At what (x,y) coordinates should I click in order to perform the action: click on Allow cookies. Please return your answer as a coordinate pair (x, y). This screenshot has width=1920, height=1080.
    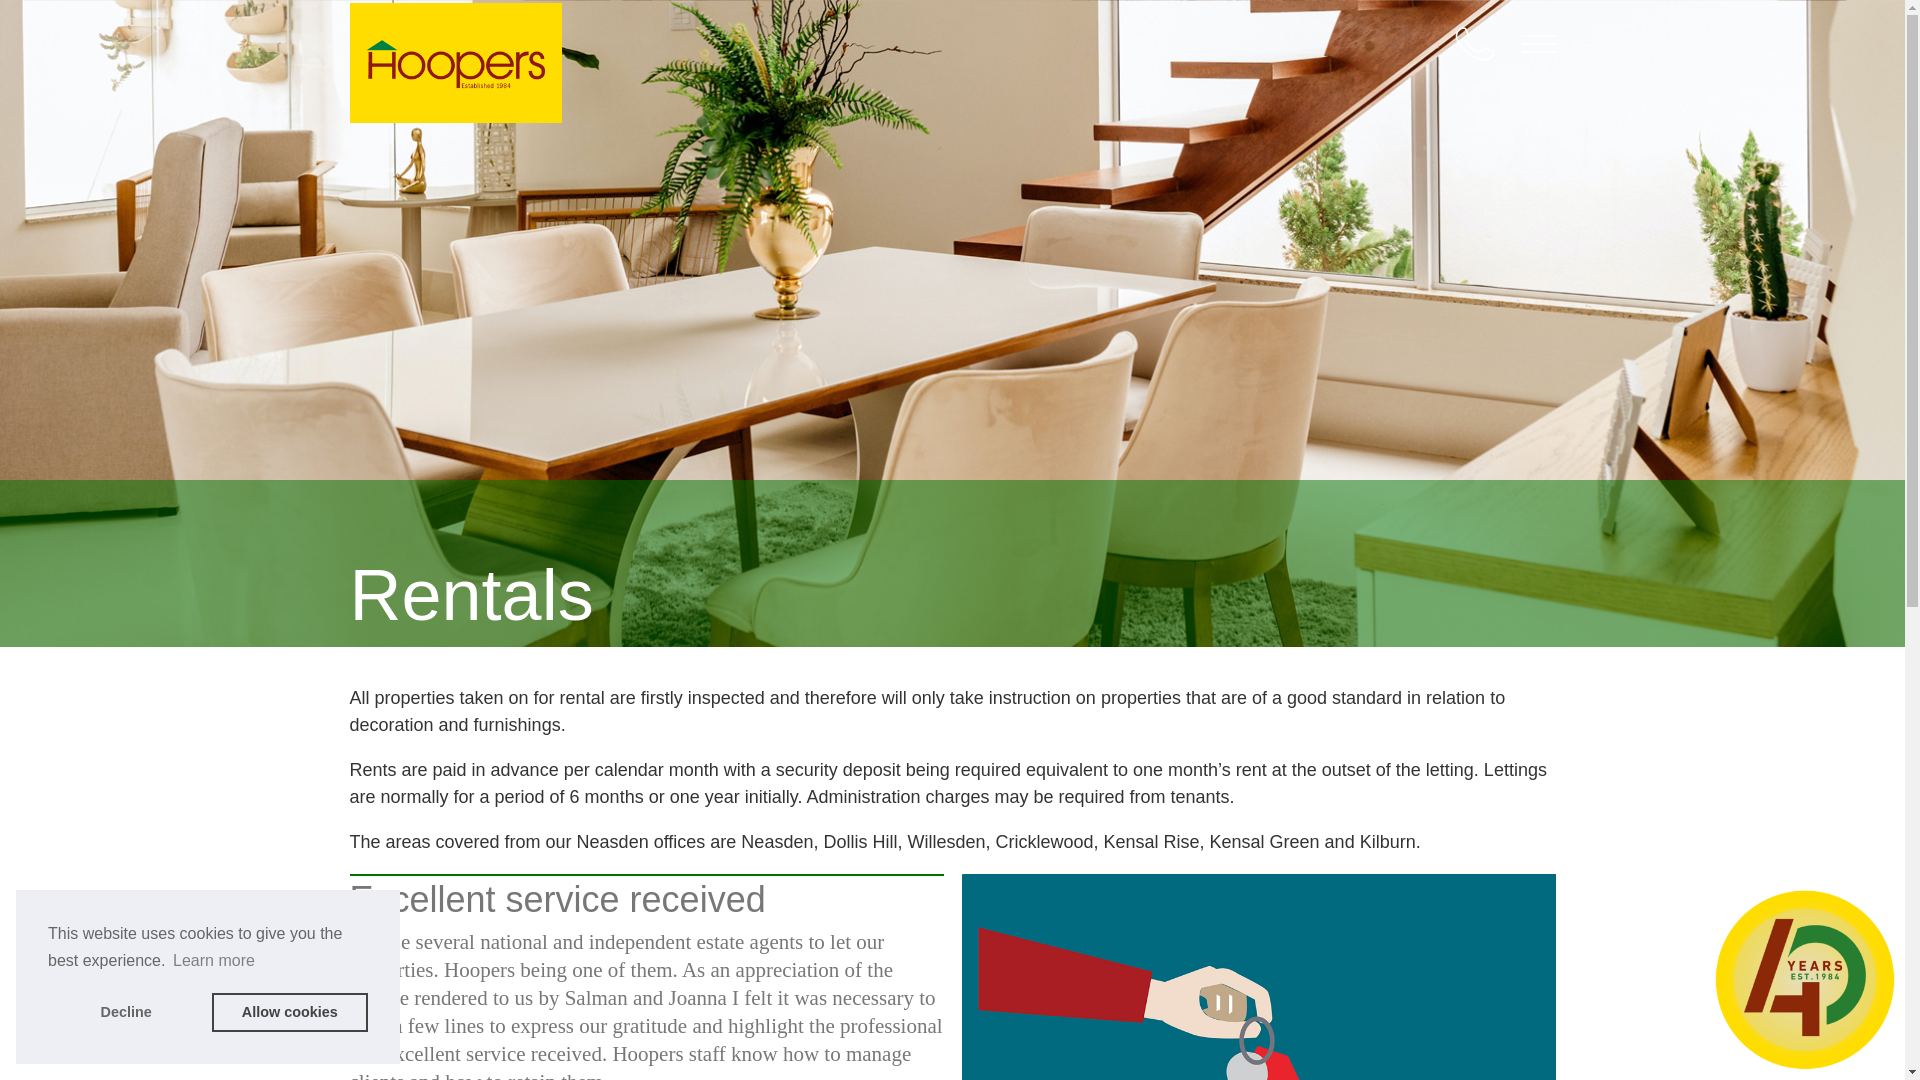
    Looking at the image, I should click on (290, 1012).